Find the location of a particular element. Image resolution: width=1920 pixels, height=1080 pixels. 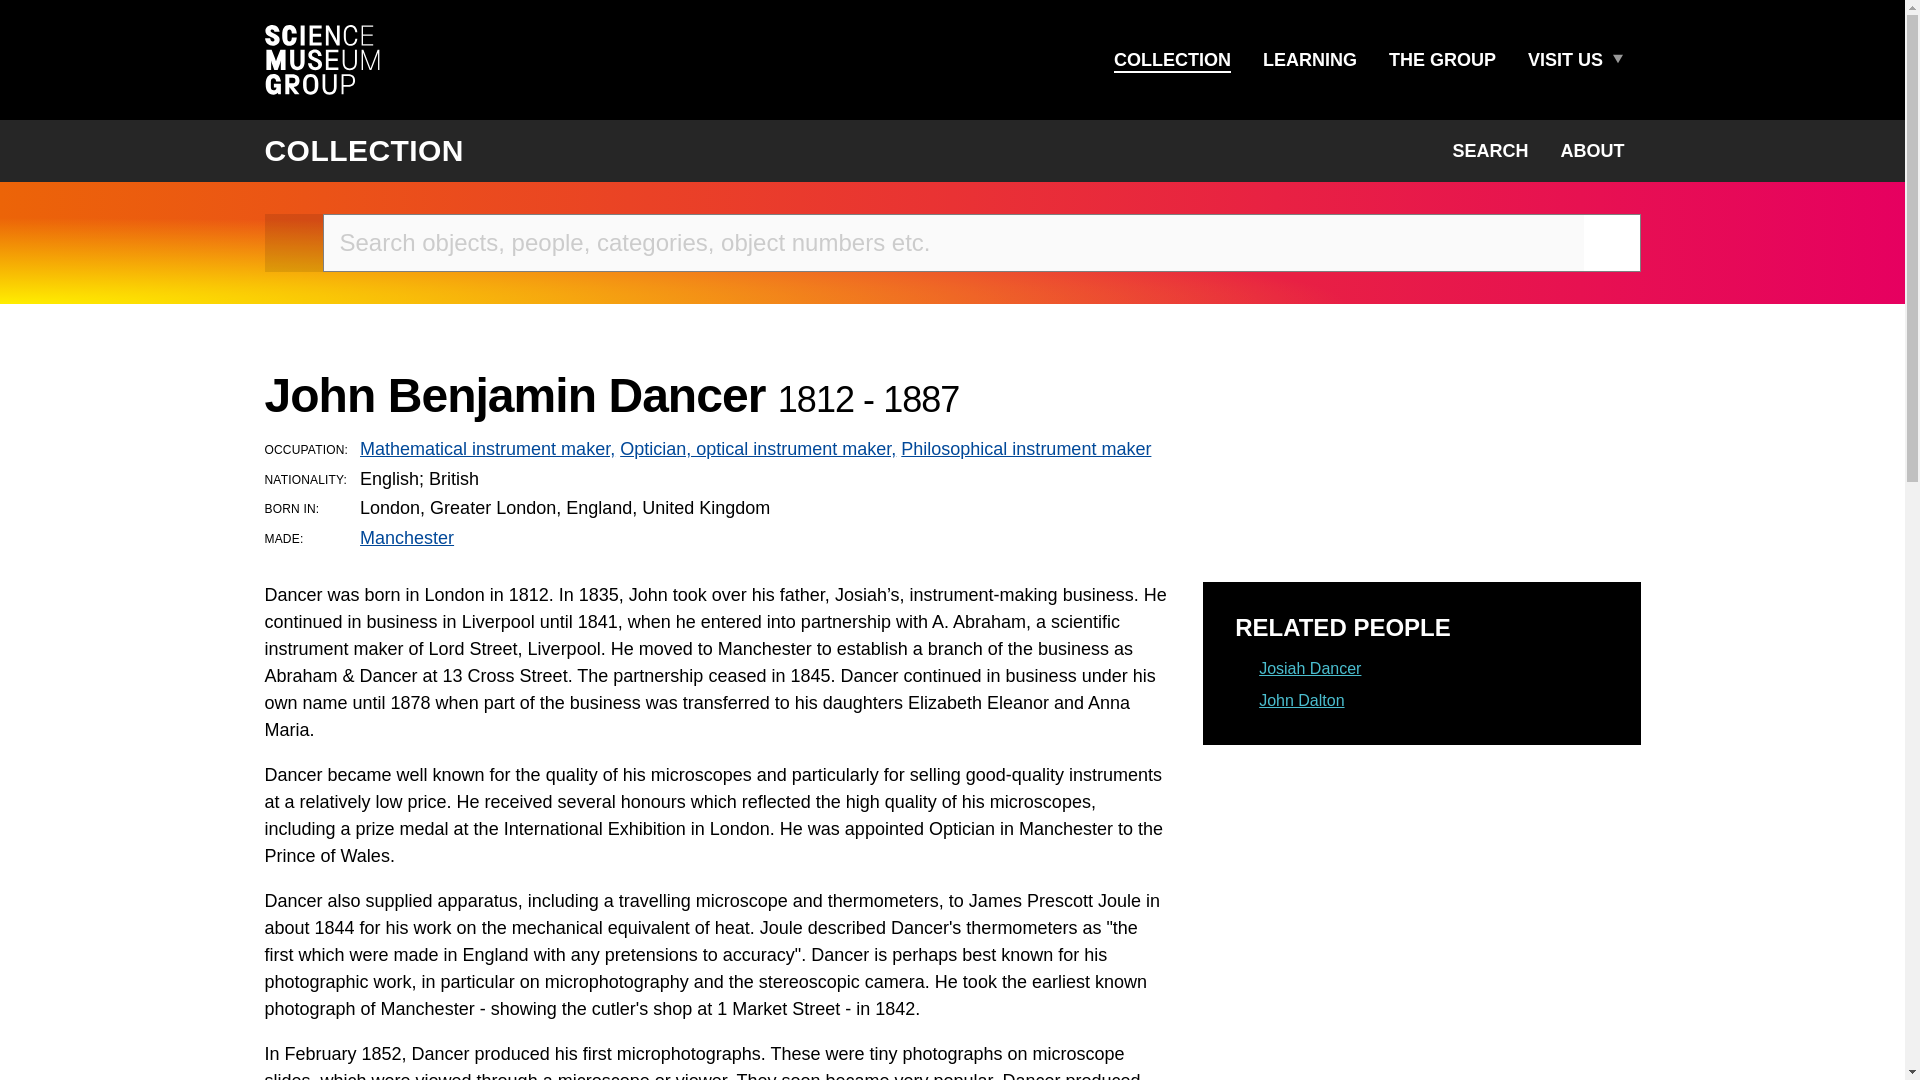

Mathematical instrument maker, is located at coordinates (487, 448).